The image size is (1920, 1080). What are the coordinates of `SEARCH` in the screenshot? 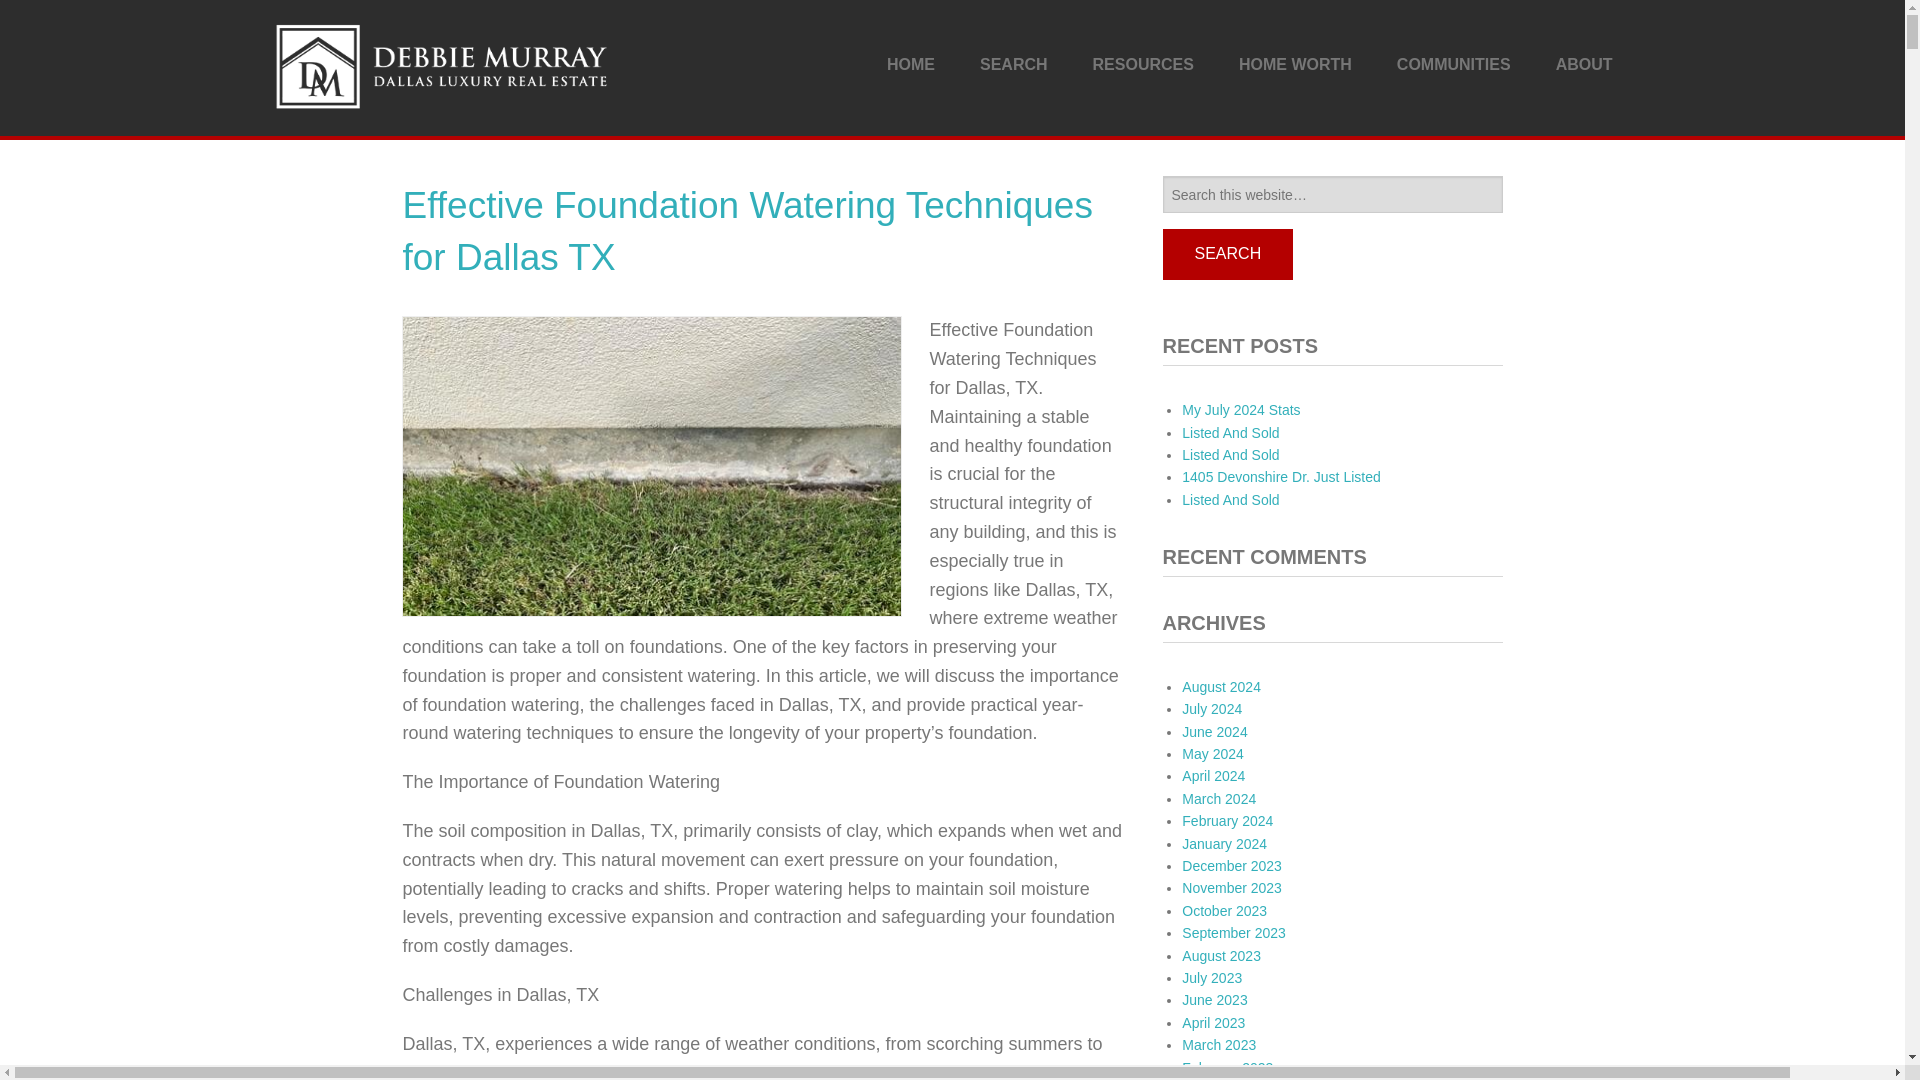 It's located at (1014, 64).